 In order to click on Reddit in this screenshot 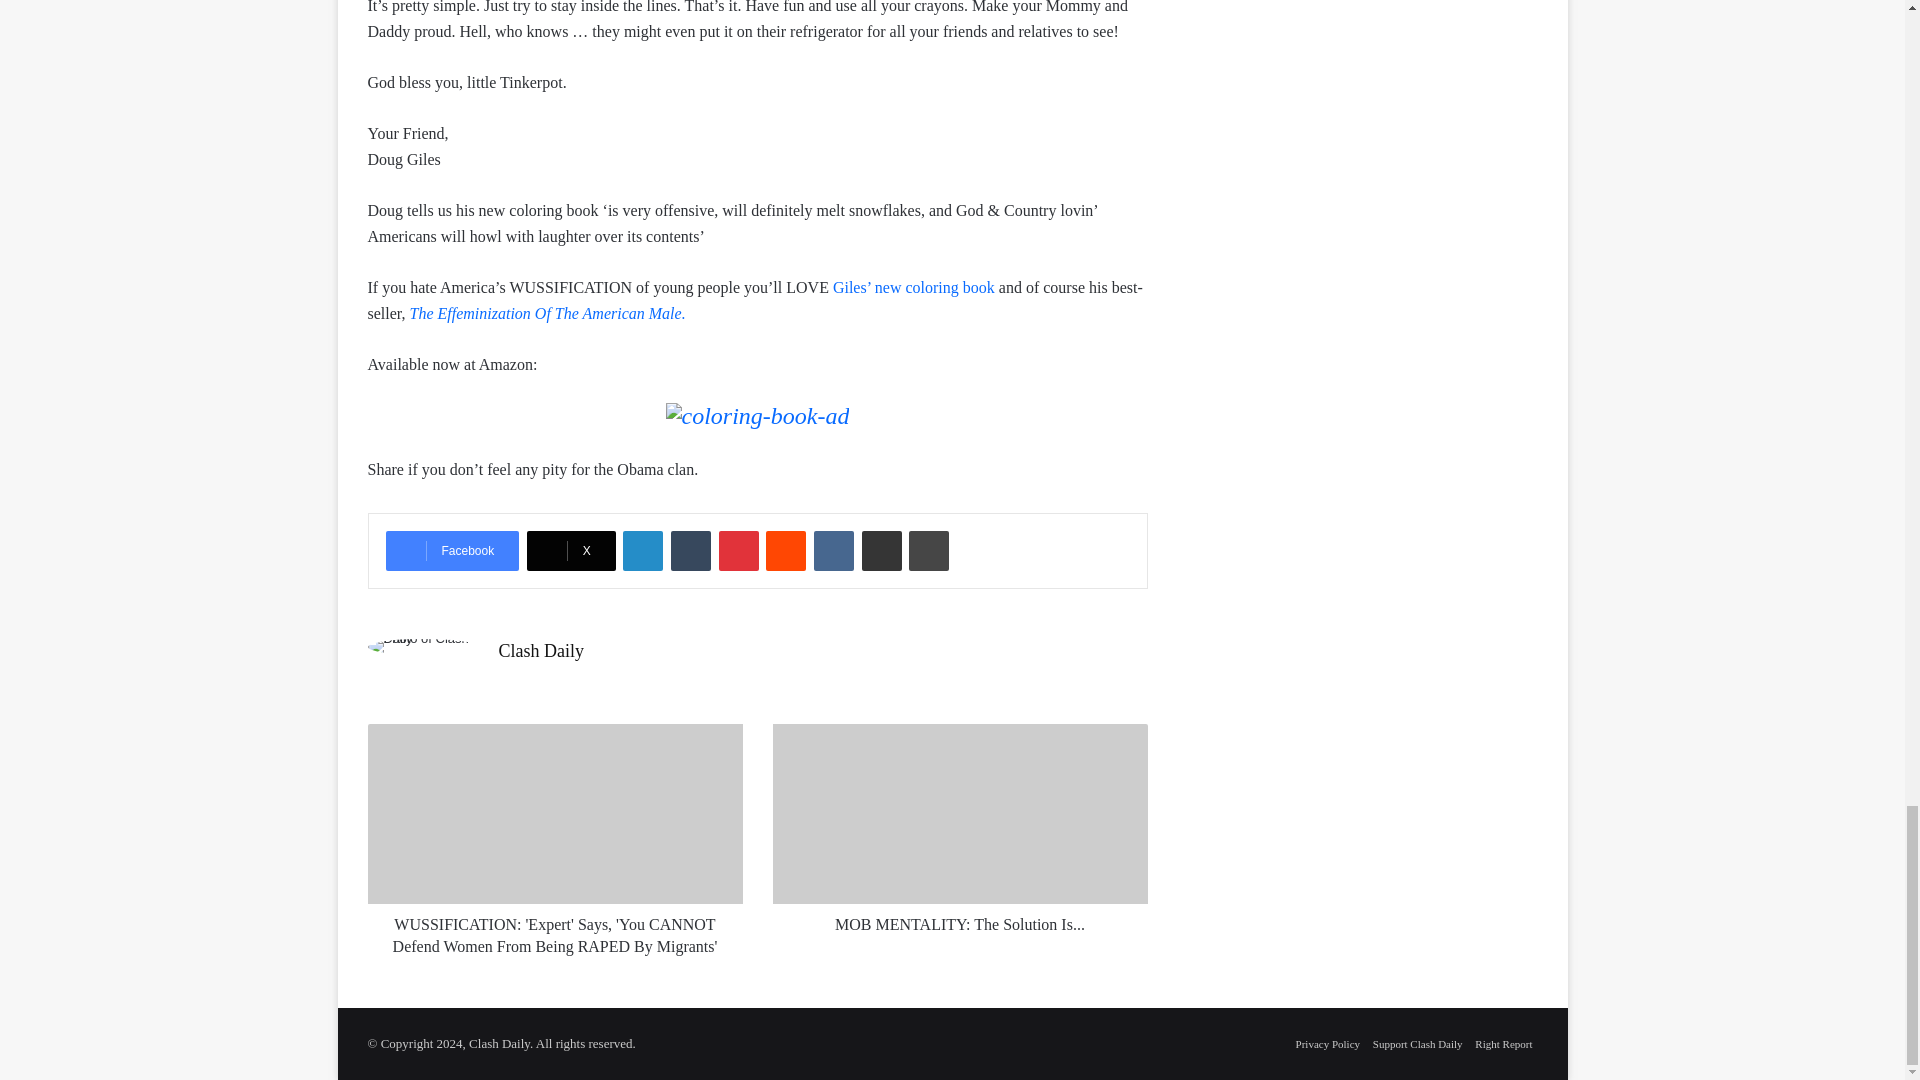, I will do `click(786, 551)`.